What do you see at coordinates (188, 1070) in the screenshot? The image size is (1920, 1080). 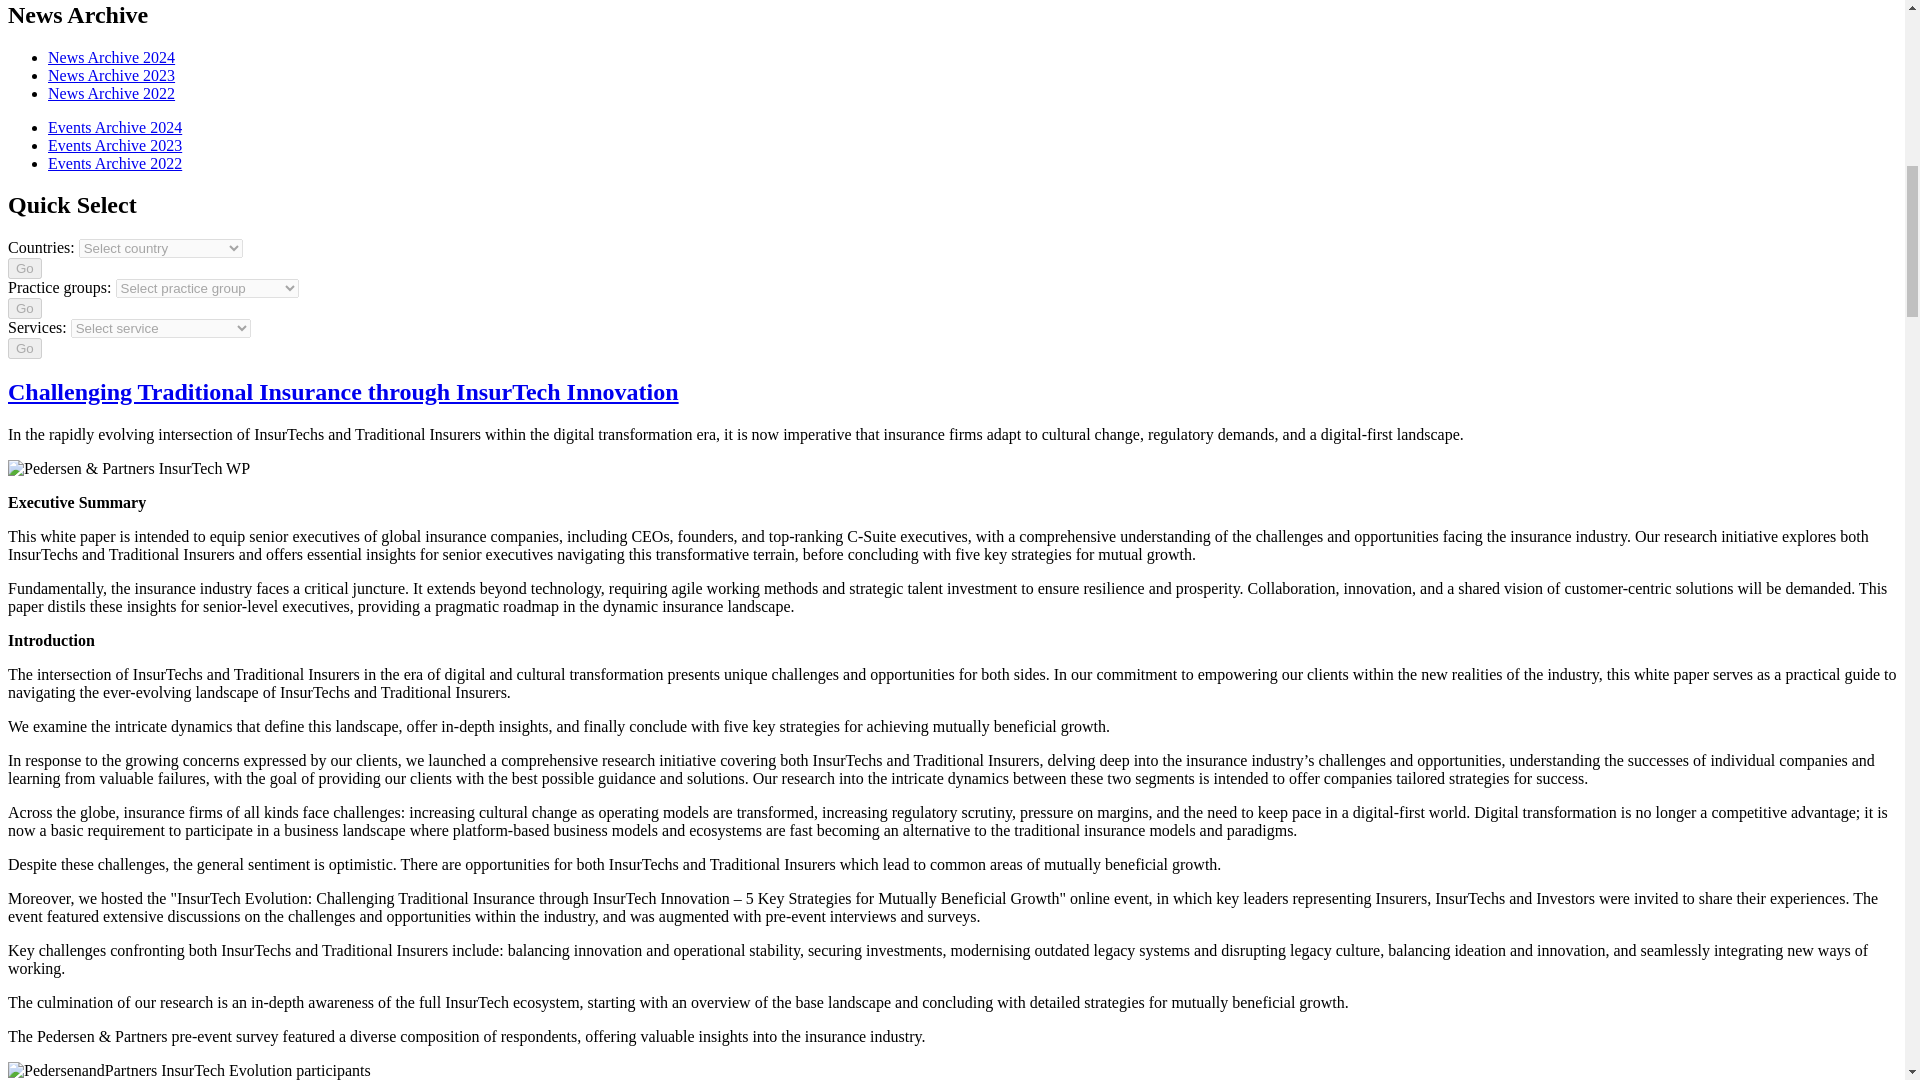 I see `PedersenandPartners InsurTech Evolution participants` at bounding box center [188, 1070].